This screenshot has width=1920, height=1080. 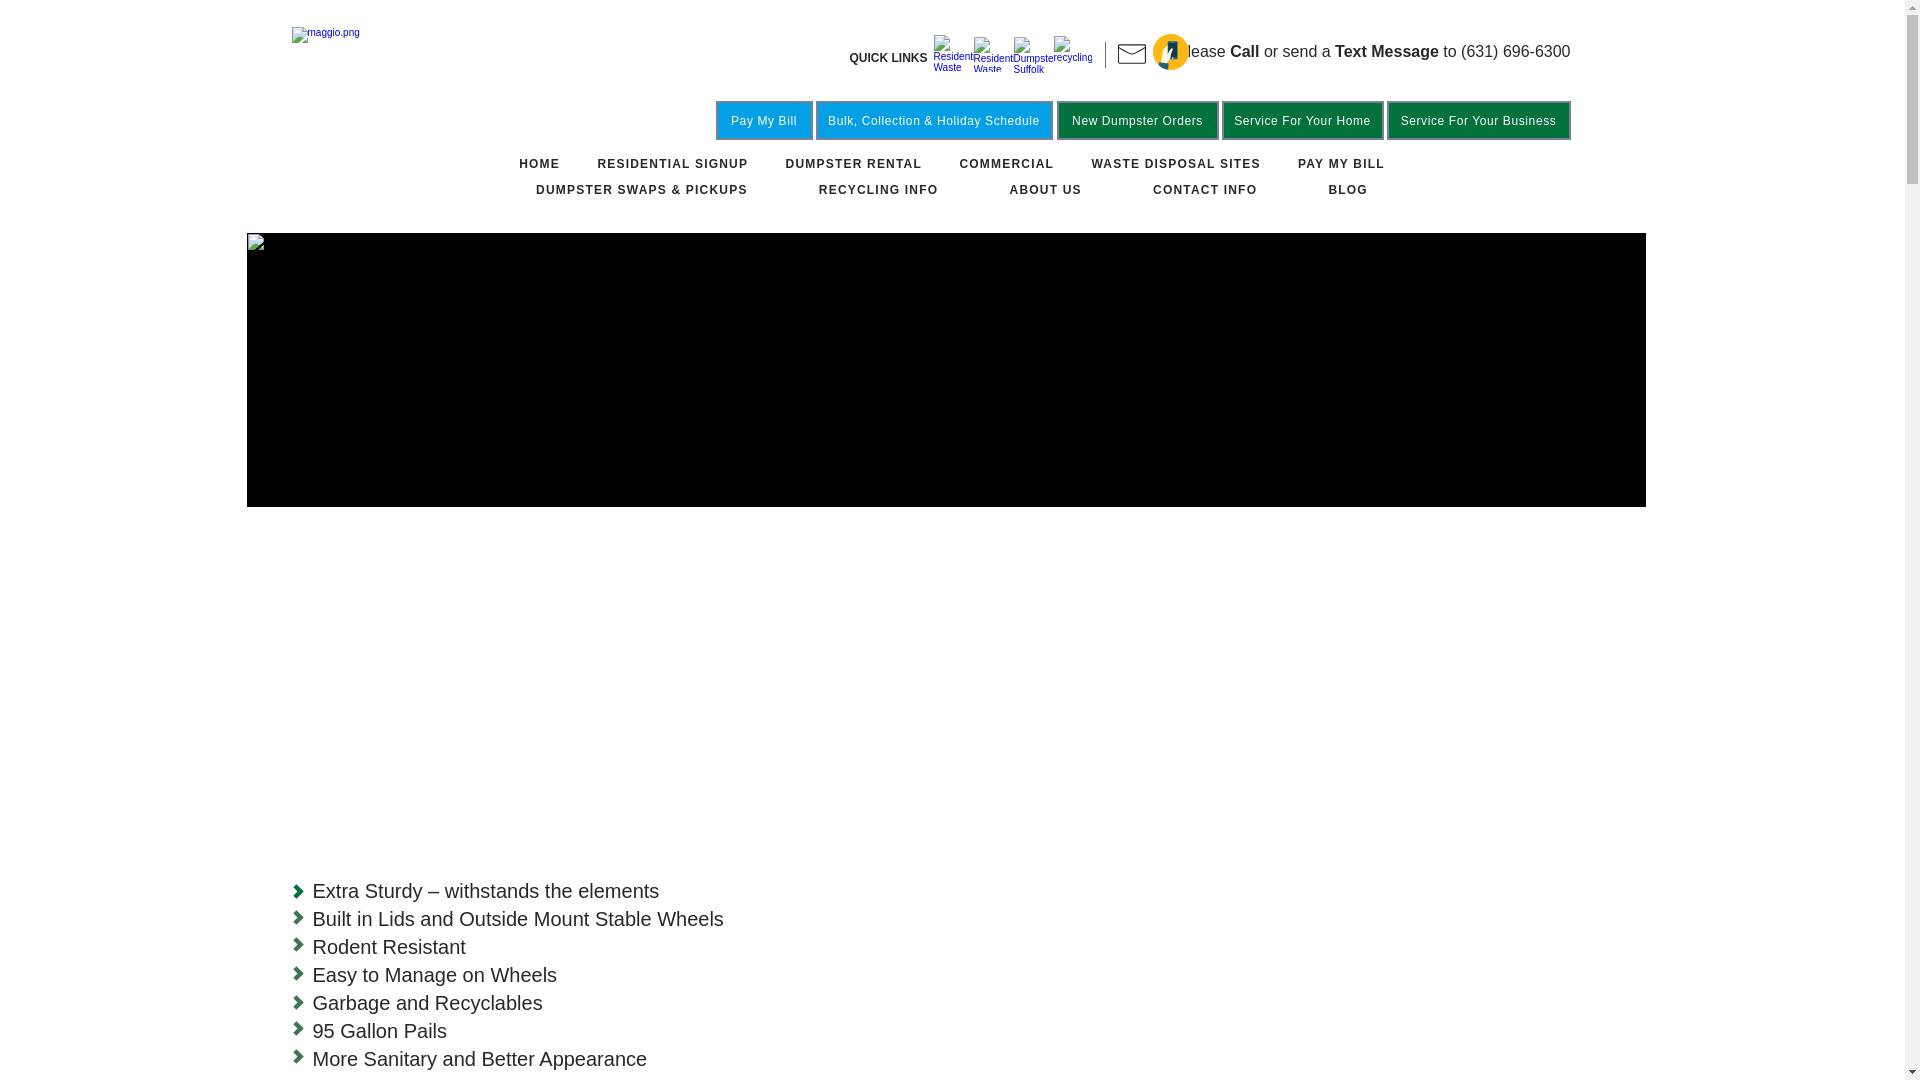 I want to click on BLOG, so click(x=1348, y=190).